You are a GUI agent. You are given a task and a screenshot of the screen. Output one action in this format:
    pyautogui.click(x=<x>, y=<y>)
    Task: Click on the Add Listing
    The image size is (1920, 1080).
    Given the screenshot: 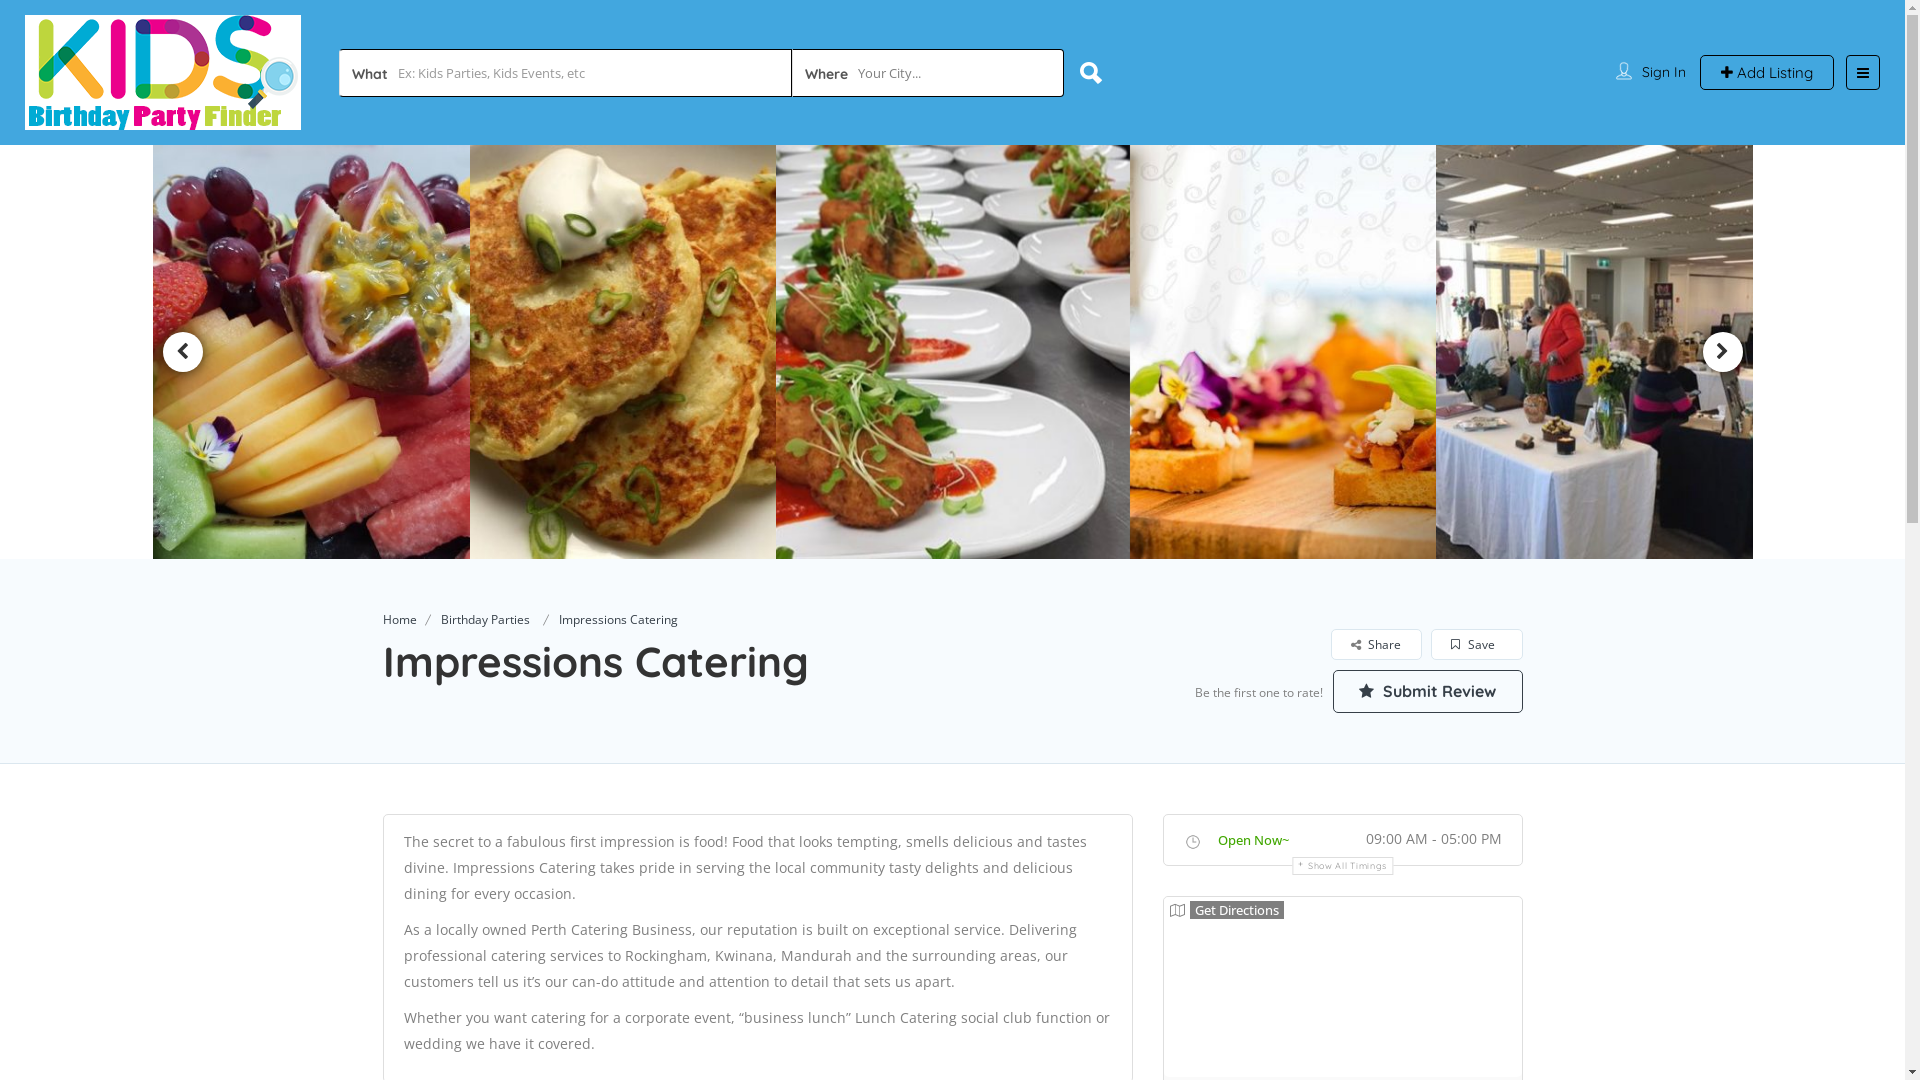 What is the action you would take?
    pyautogui.click(x=1767, y=72)
    